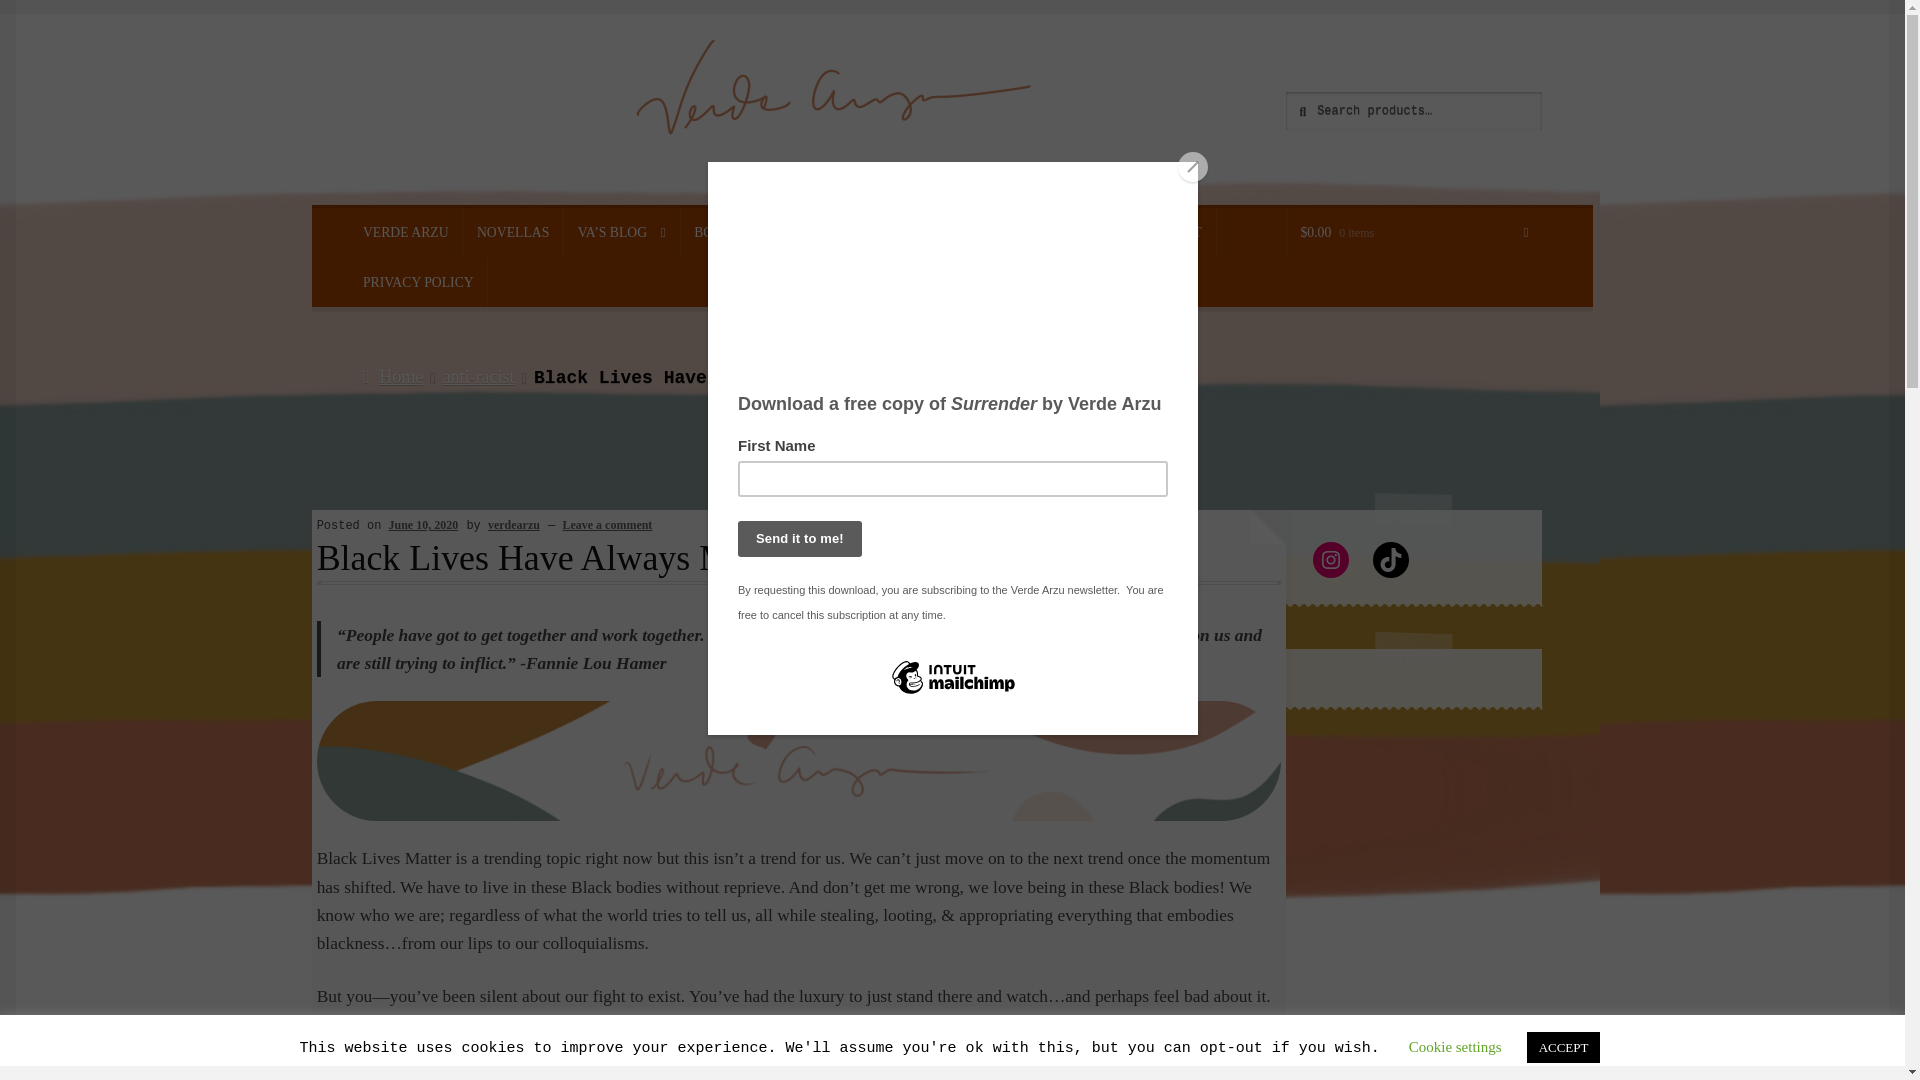  I want to click on VERDE ARZU, so click(406, 233).